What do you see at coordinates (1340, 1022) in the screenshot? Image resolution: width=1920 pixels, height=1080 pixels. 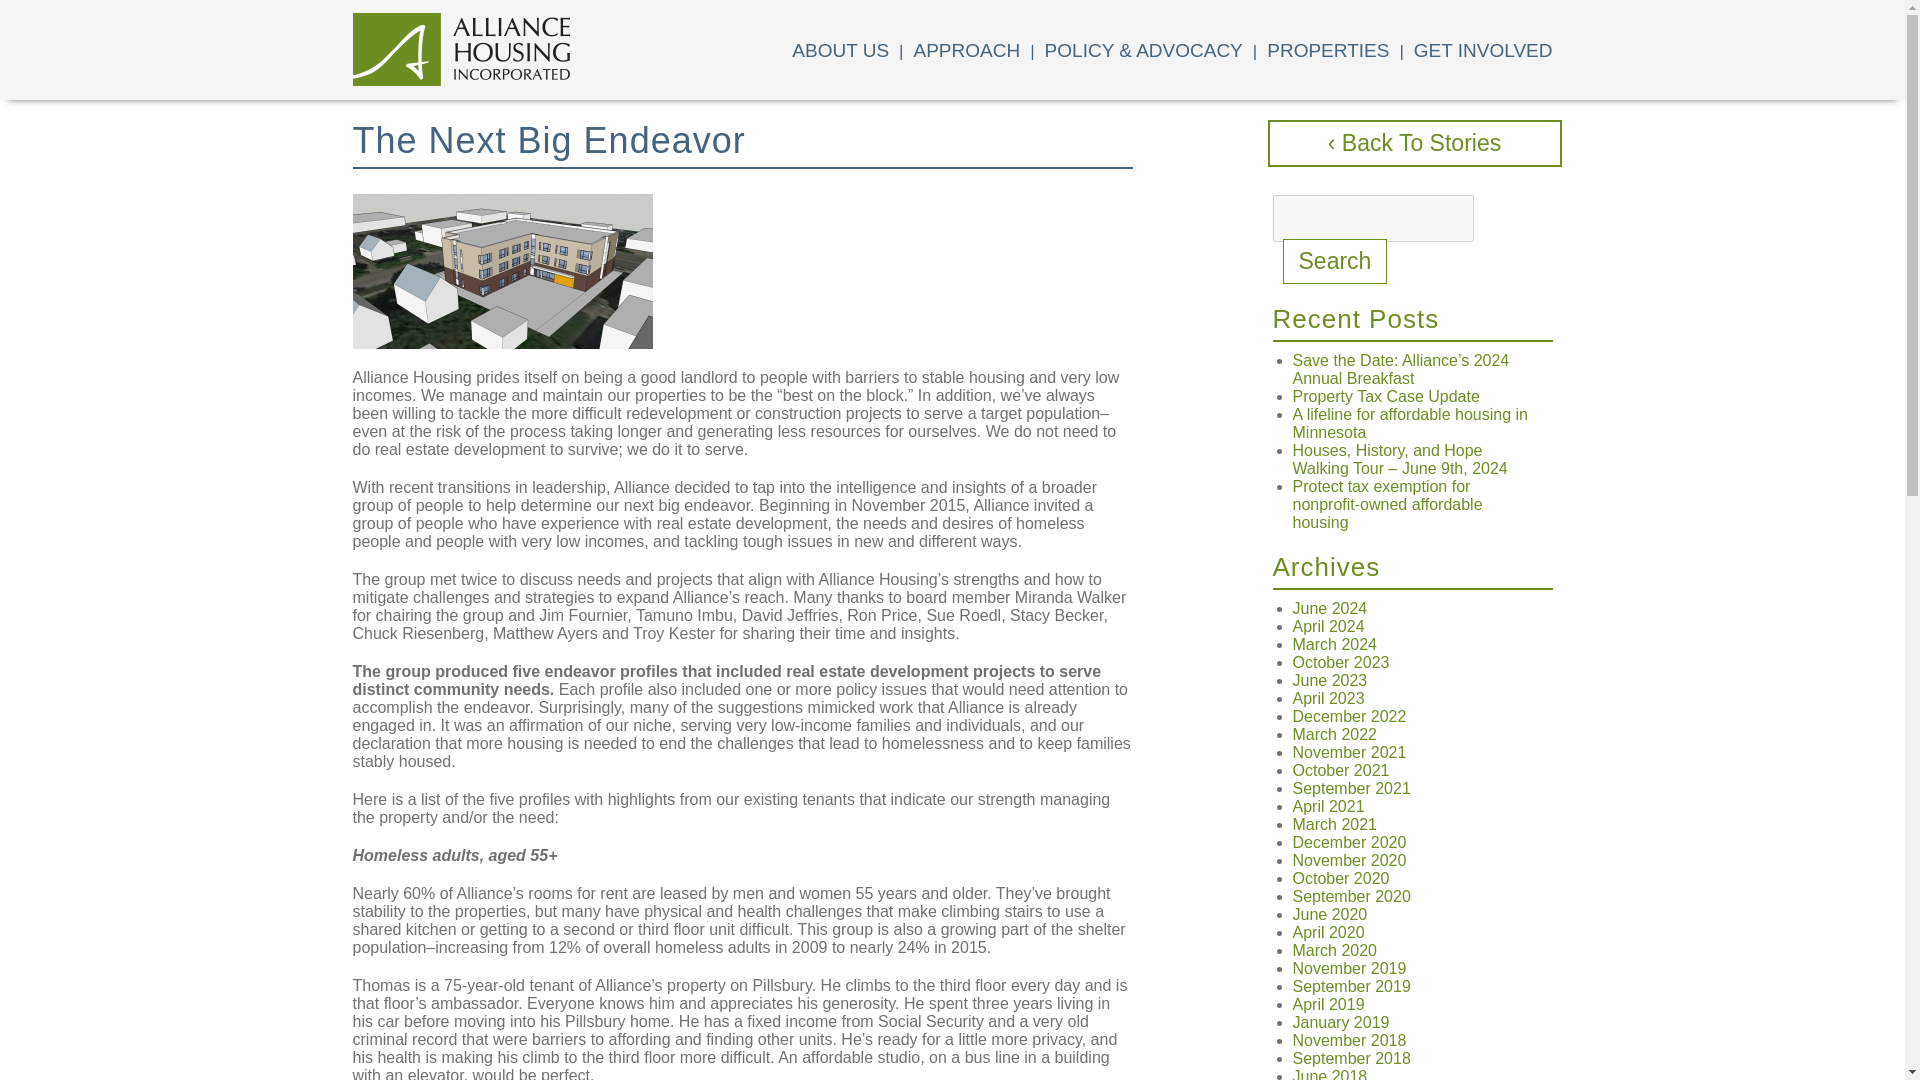 I see `January 2019` at bounding box center [1340, 1022].